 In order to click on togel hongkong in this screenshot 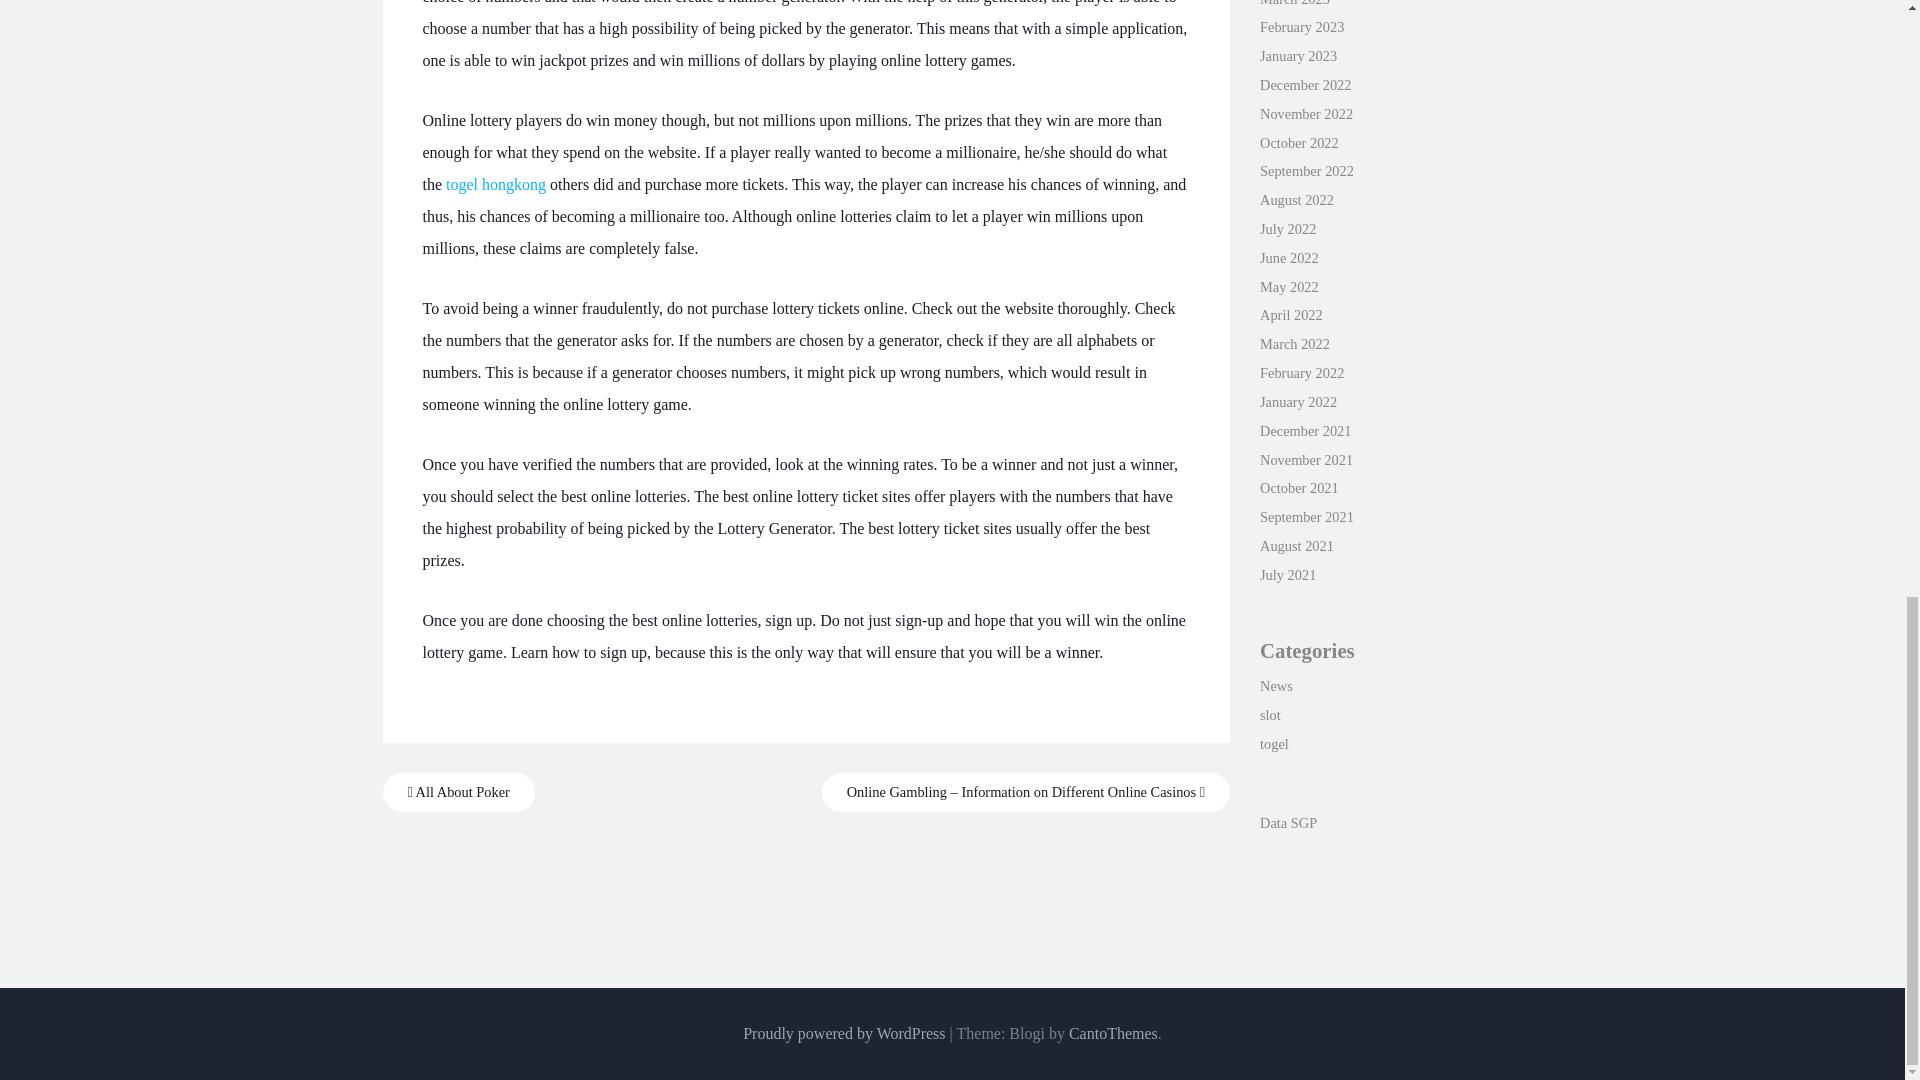, I will do `click(495, 184)`.